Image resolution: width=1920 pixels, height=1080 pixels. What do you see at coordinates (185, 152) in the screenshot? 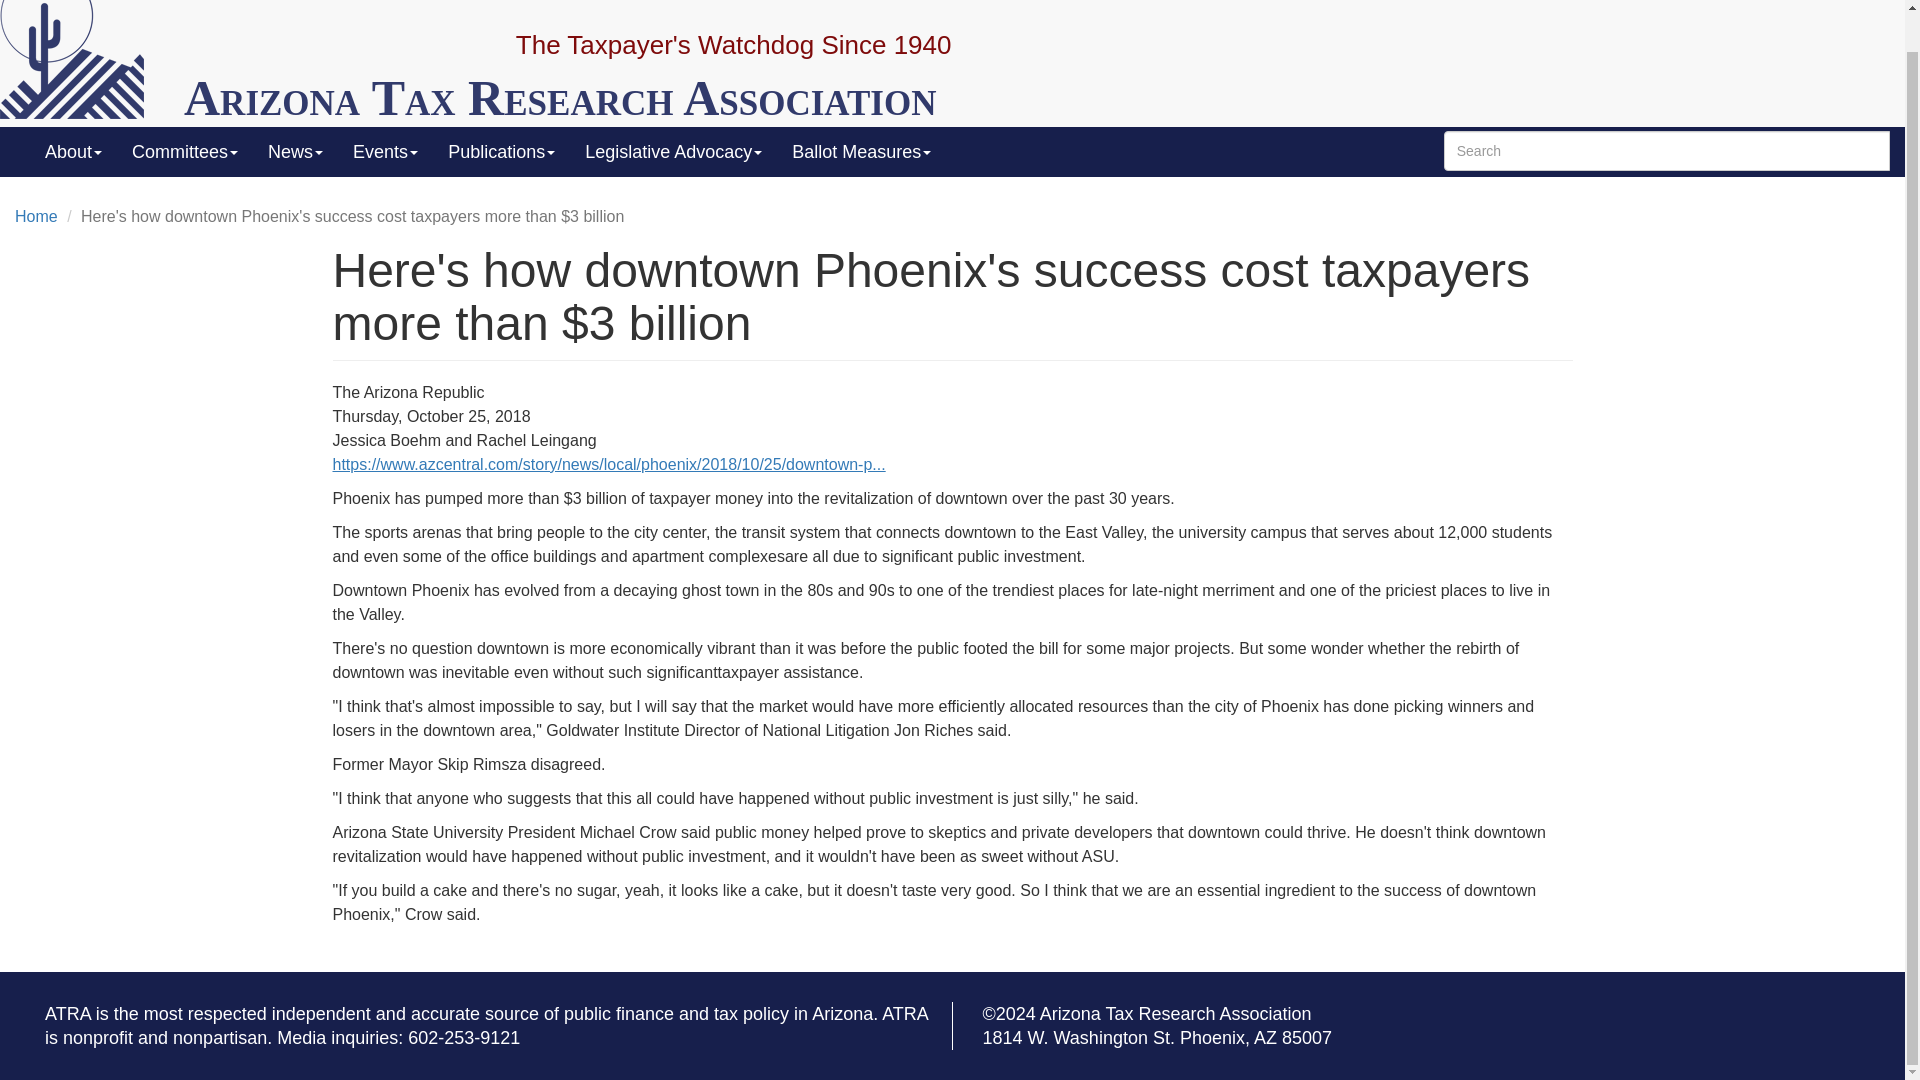
I see `Committees` at bounding box center [185, 152].